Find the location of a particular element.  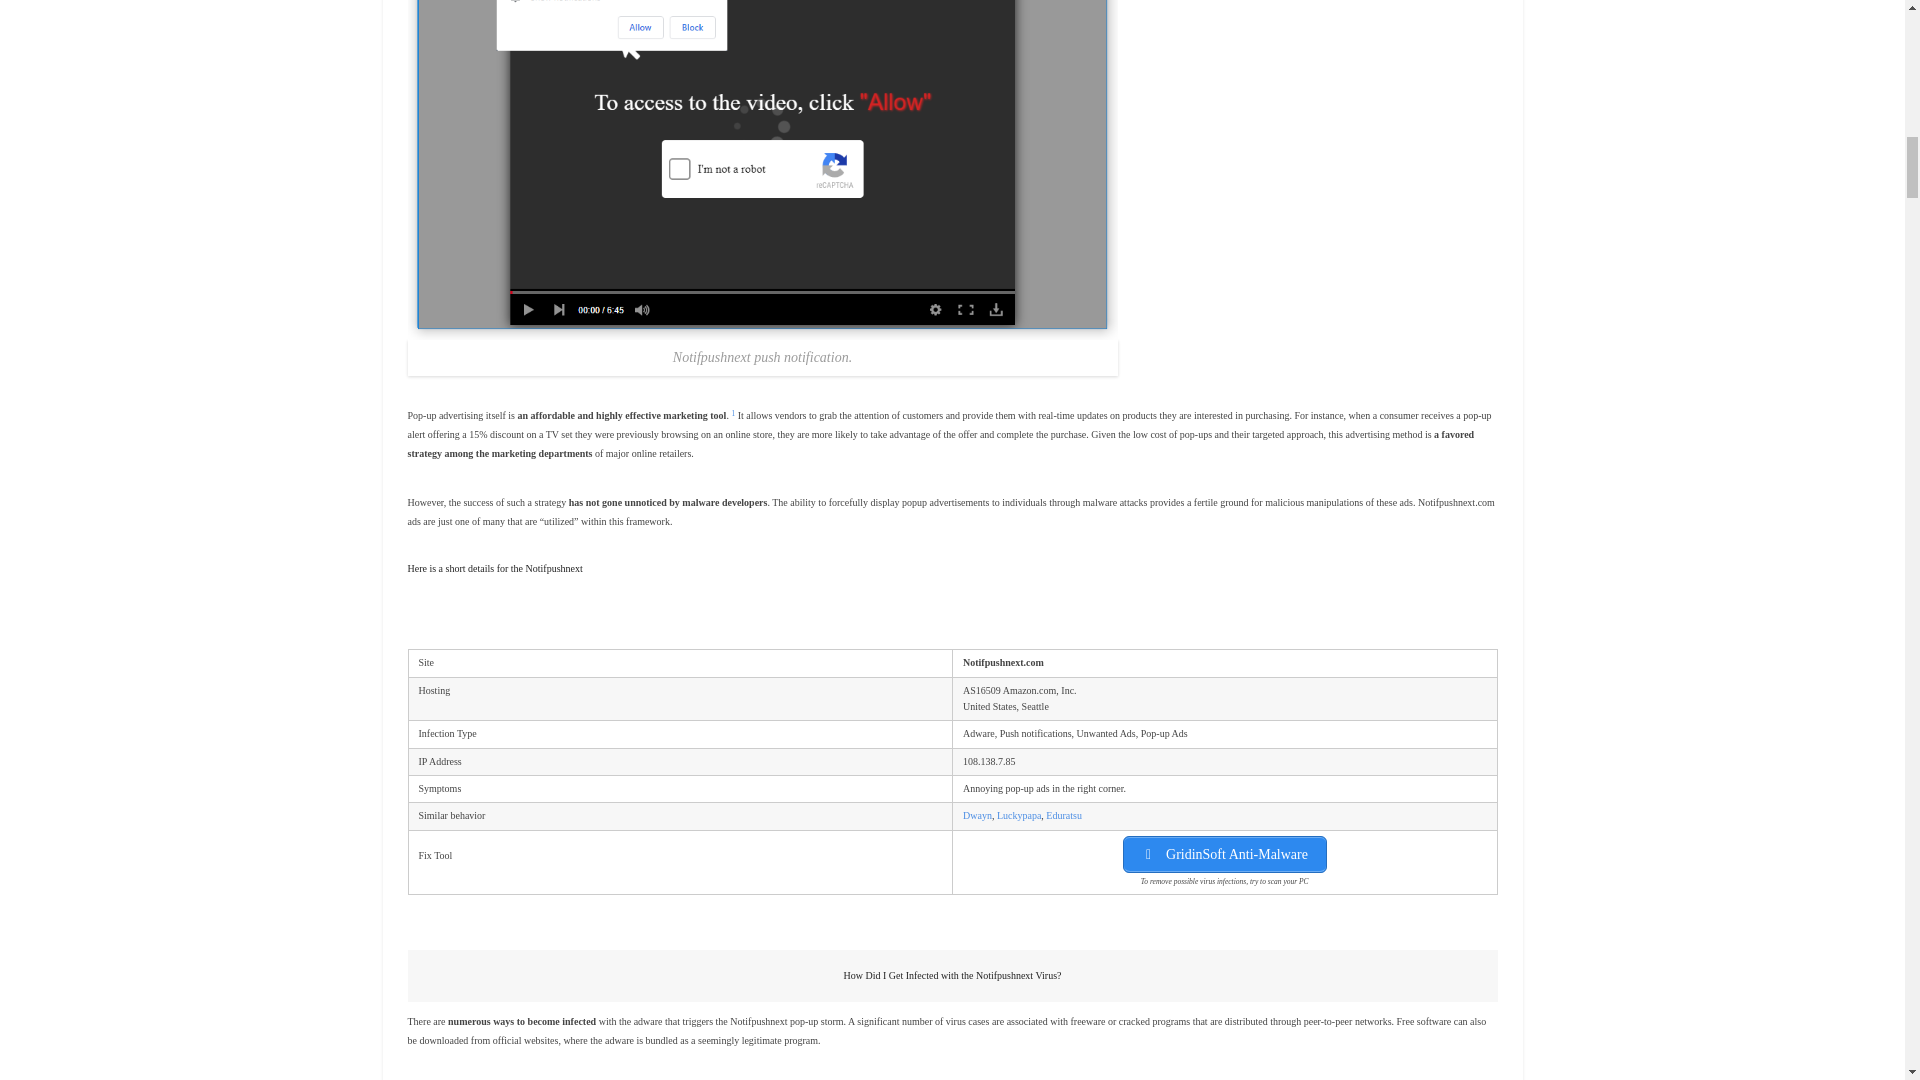

Eduratsu is located at coordinates (1064, 815).